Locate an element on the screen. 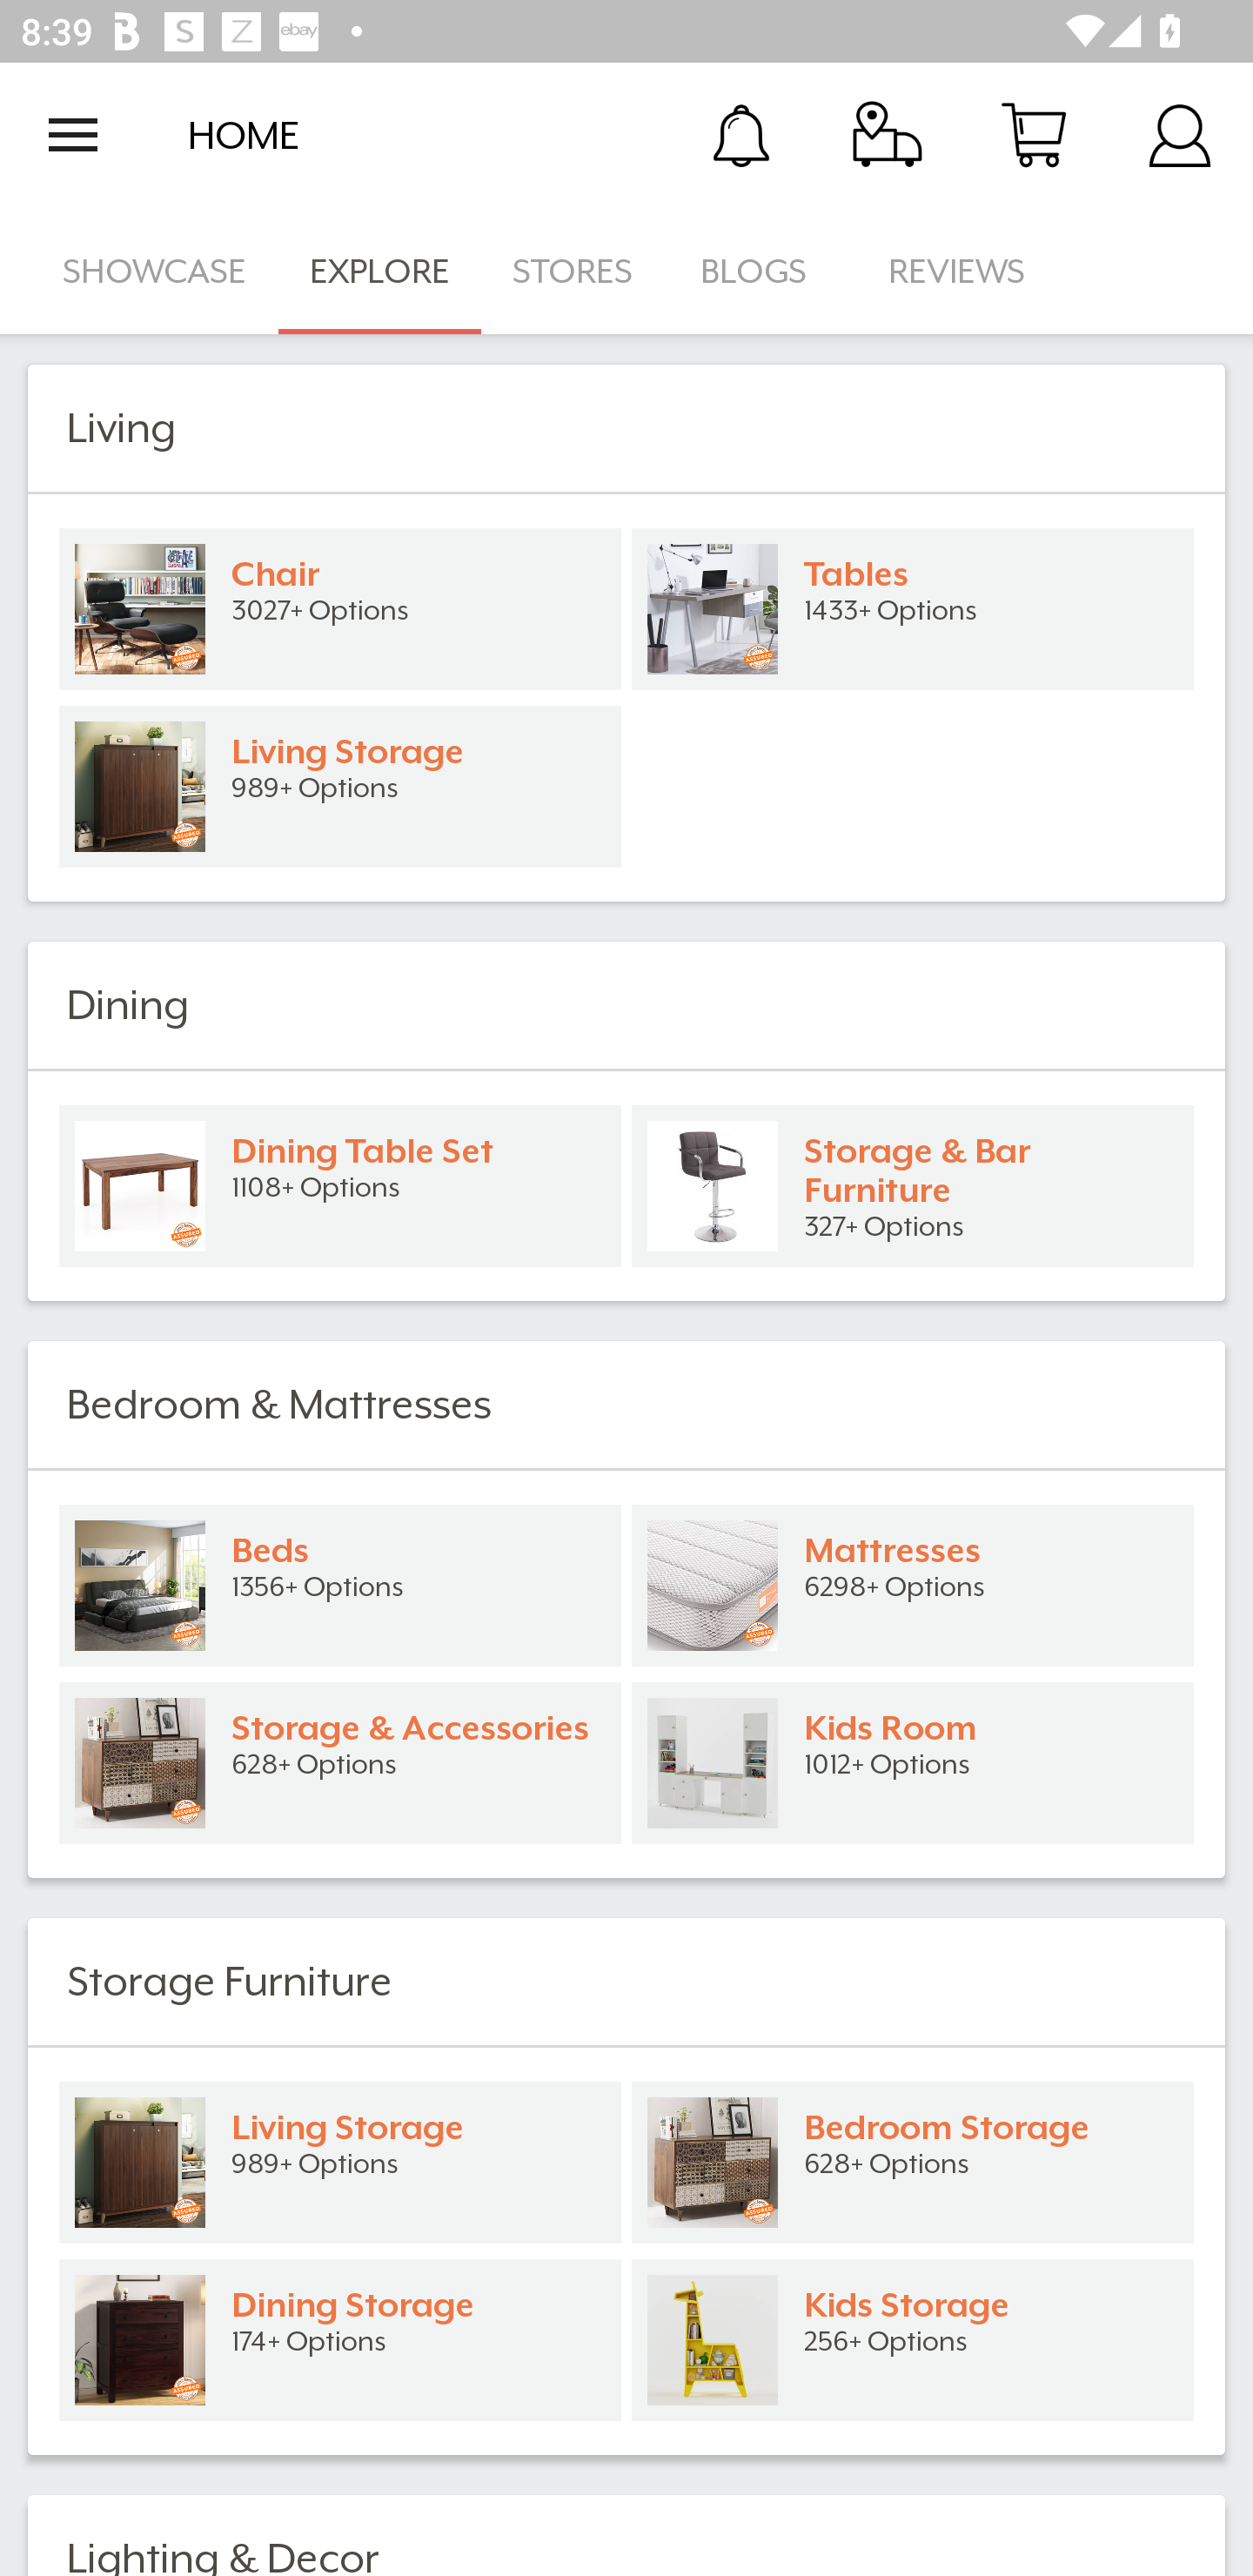  STORES is located at coordinates (574, 272).